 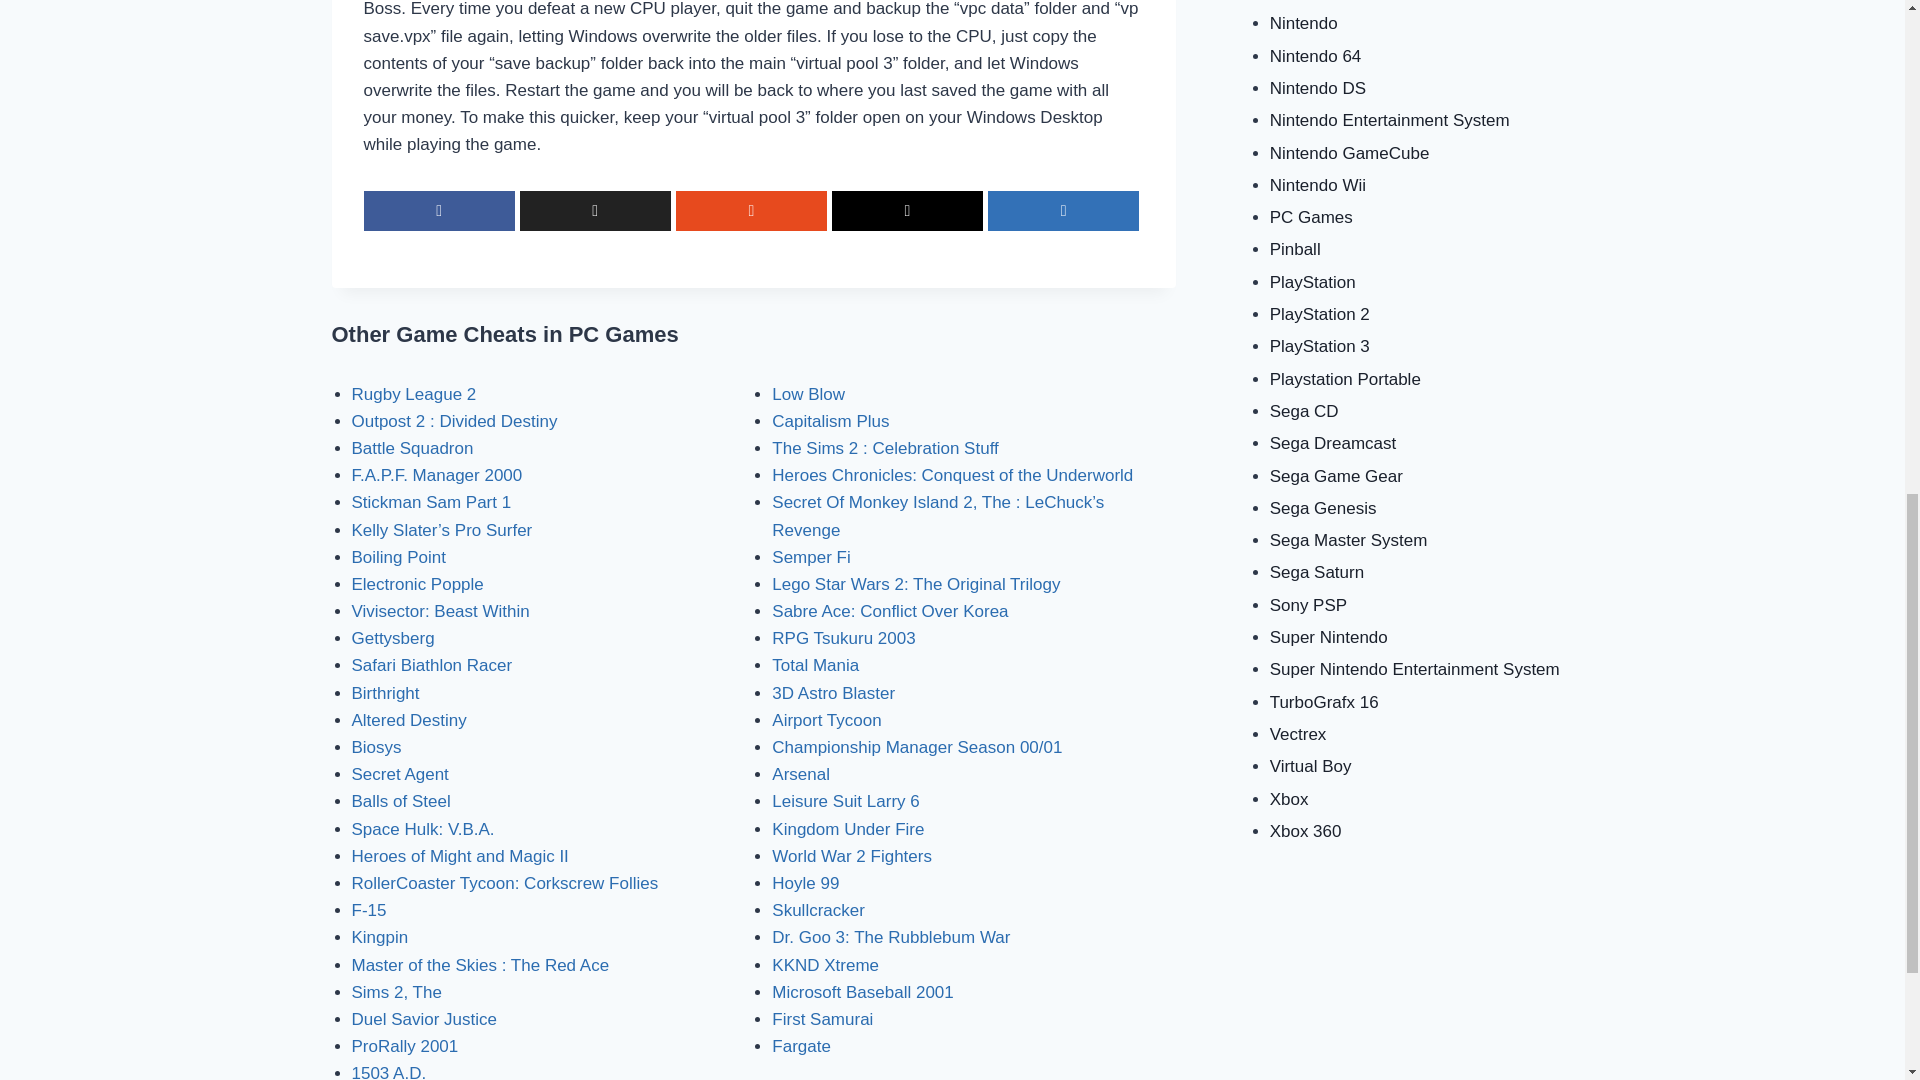 I want to click on Space Hulk: V.B.A., so click(x=423, y=829).